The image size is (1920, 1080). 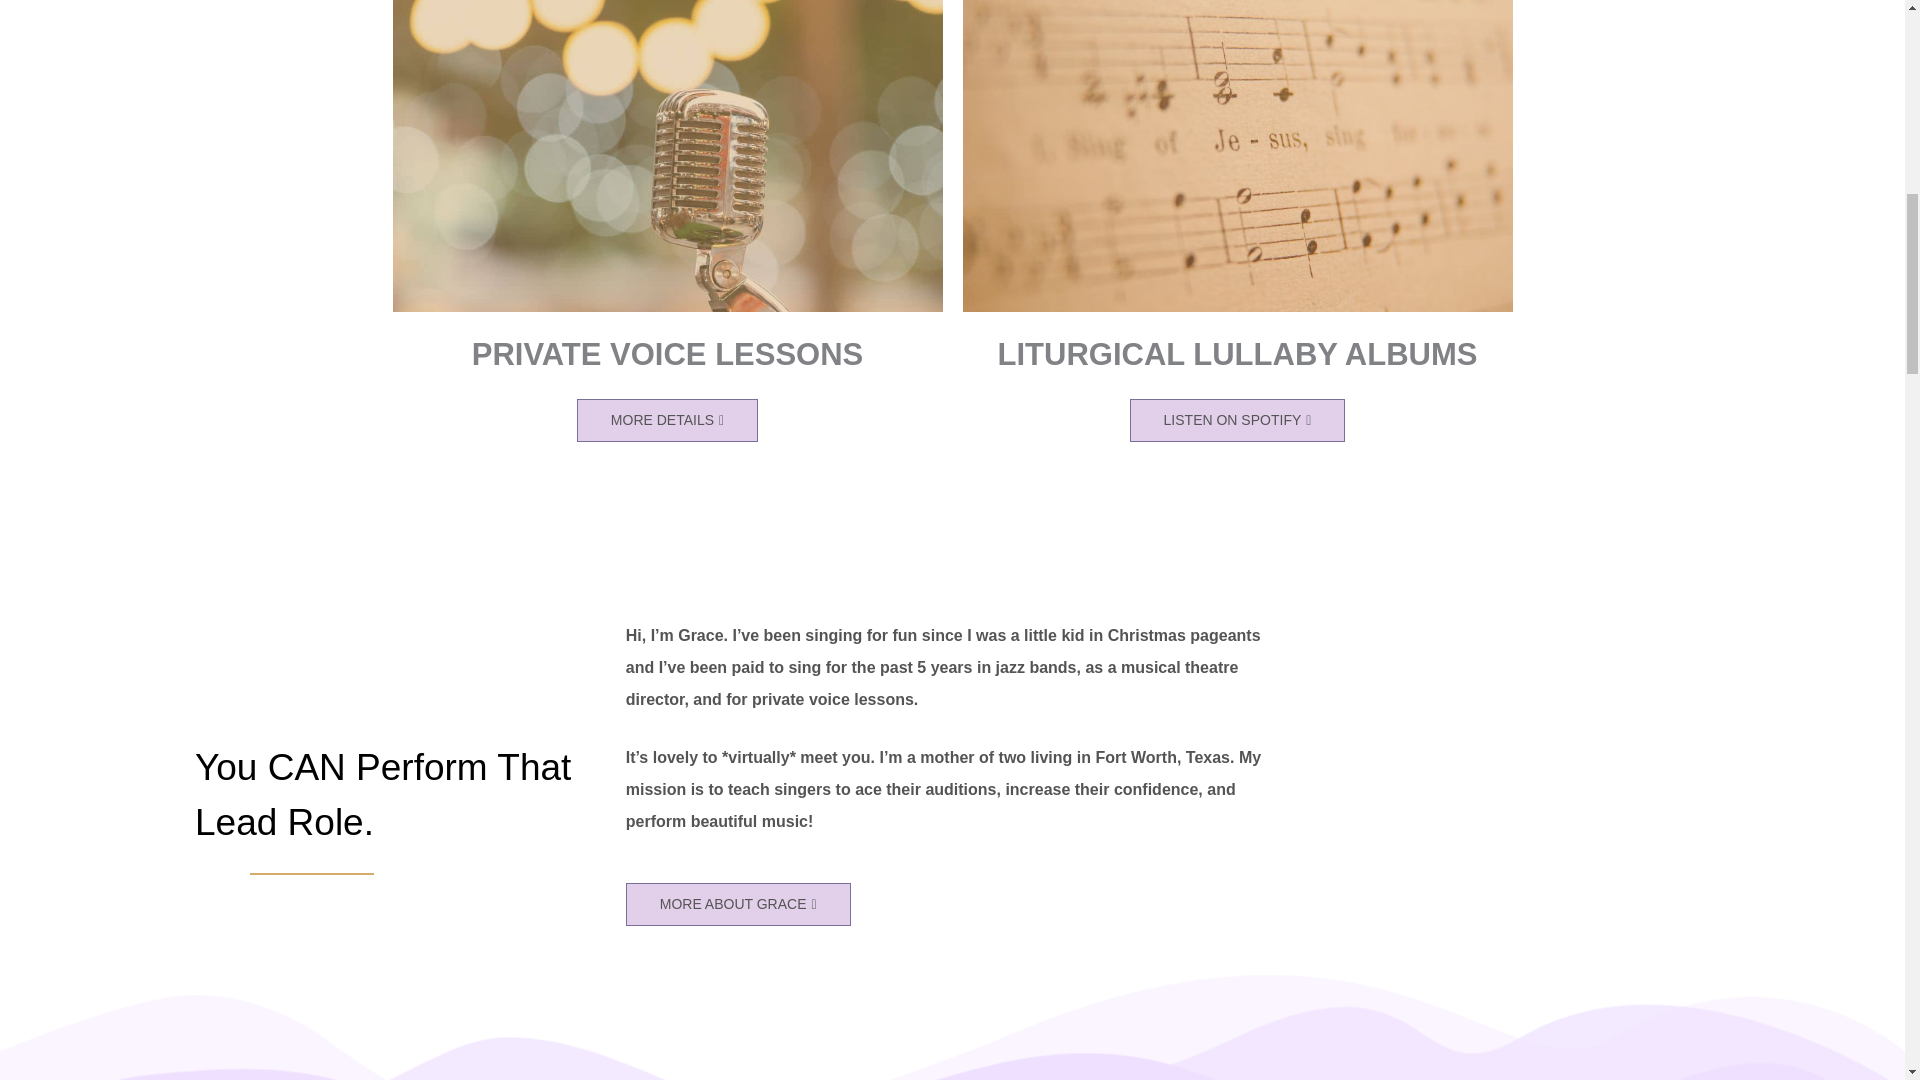 I want to click on LITURGICAL LULLABY ALBUMS, so click(x=1238, y=354).